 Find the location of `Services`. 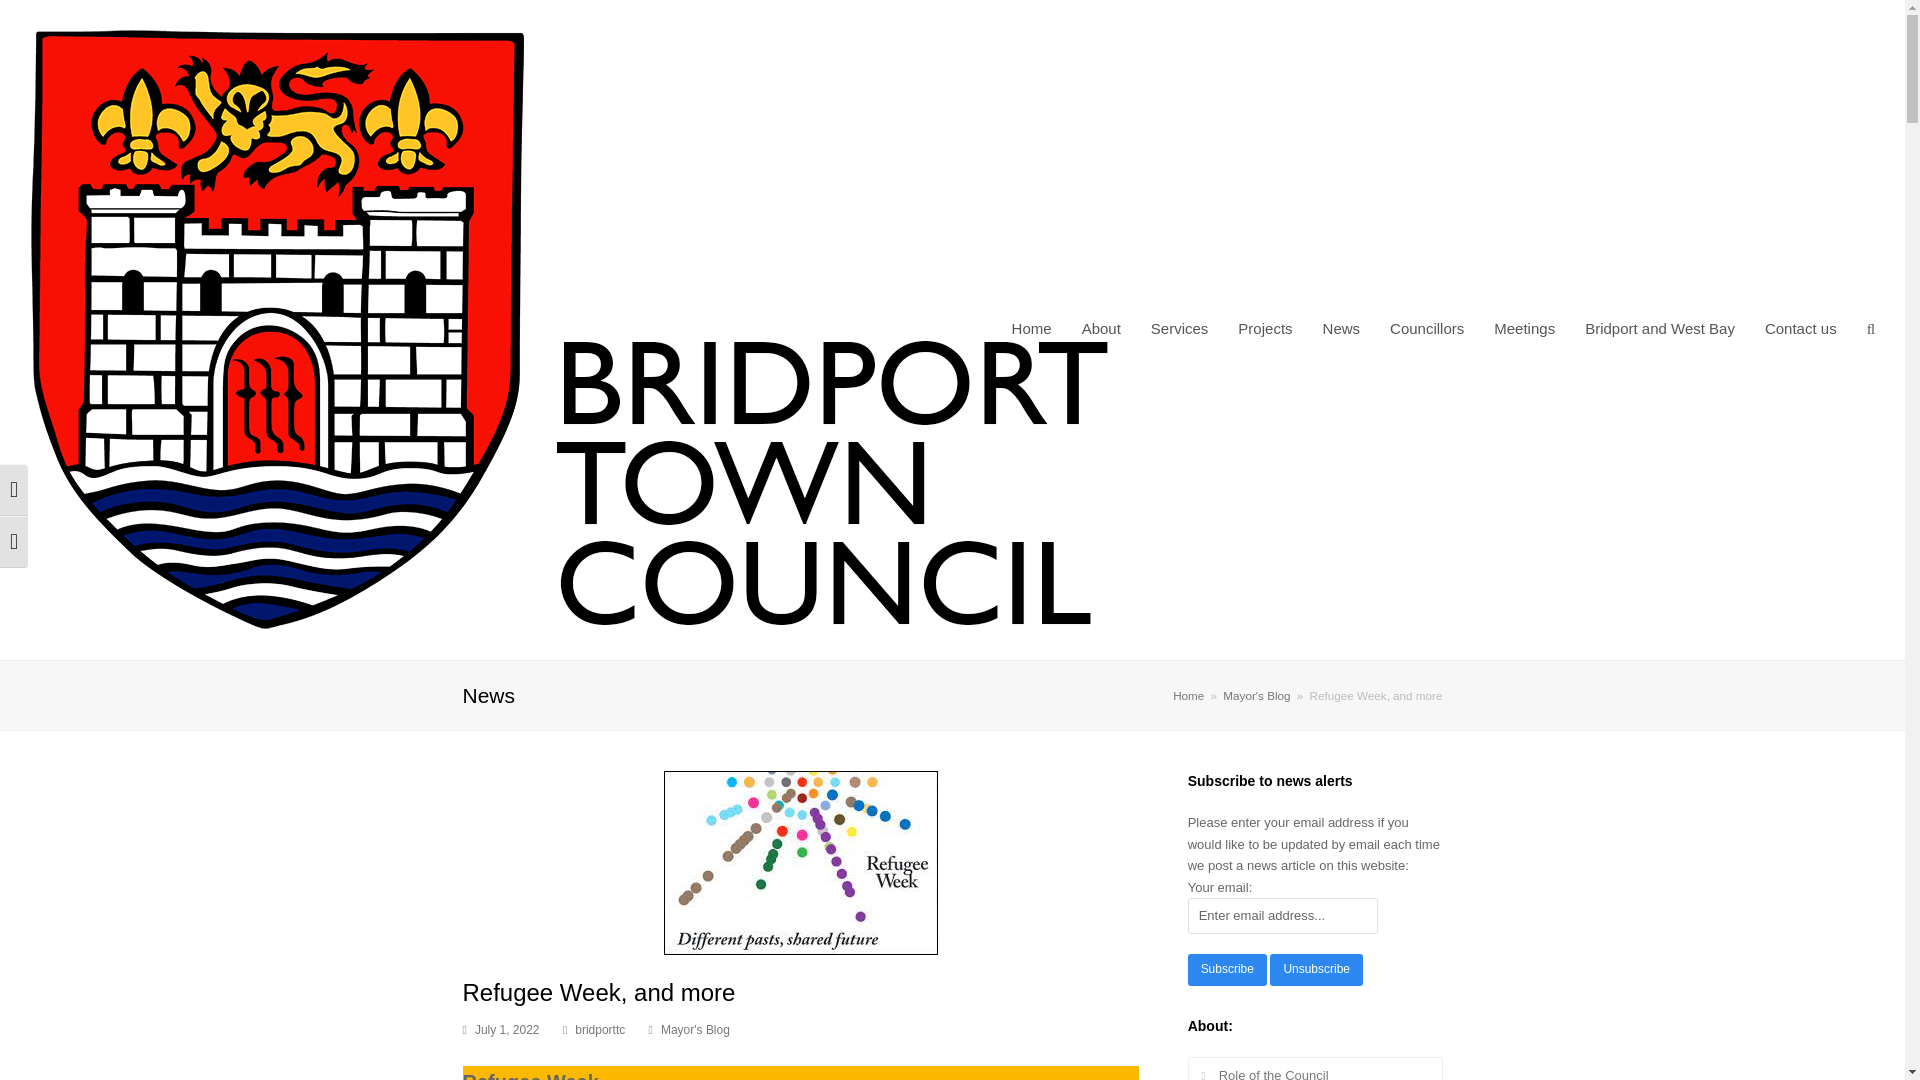

Services is located at coordinates (1180, 330).